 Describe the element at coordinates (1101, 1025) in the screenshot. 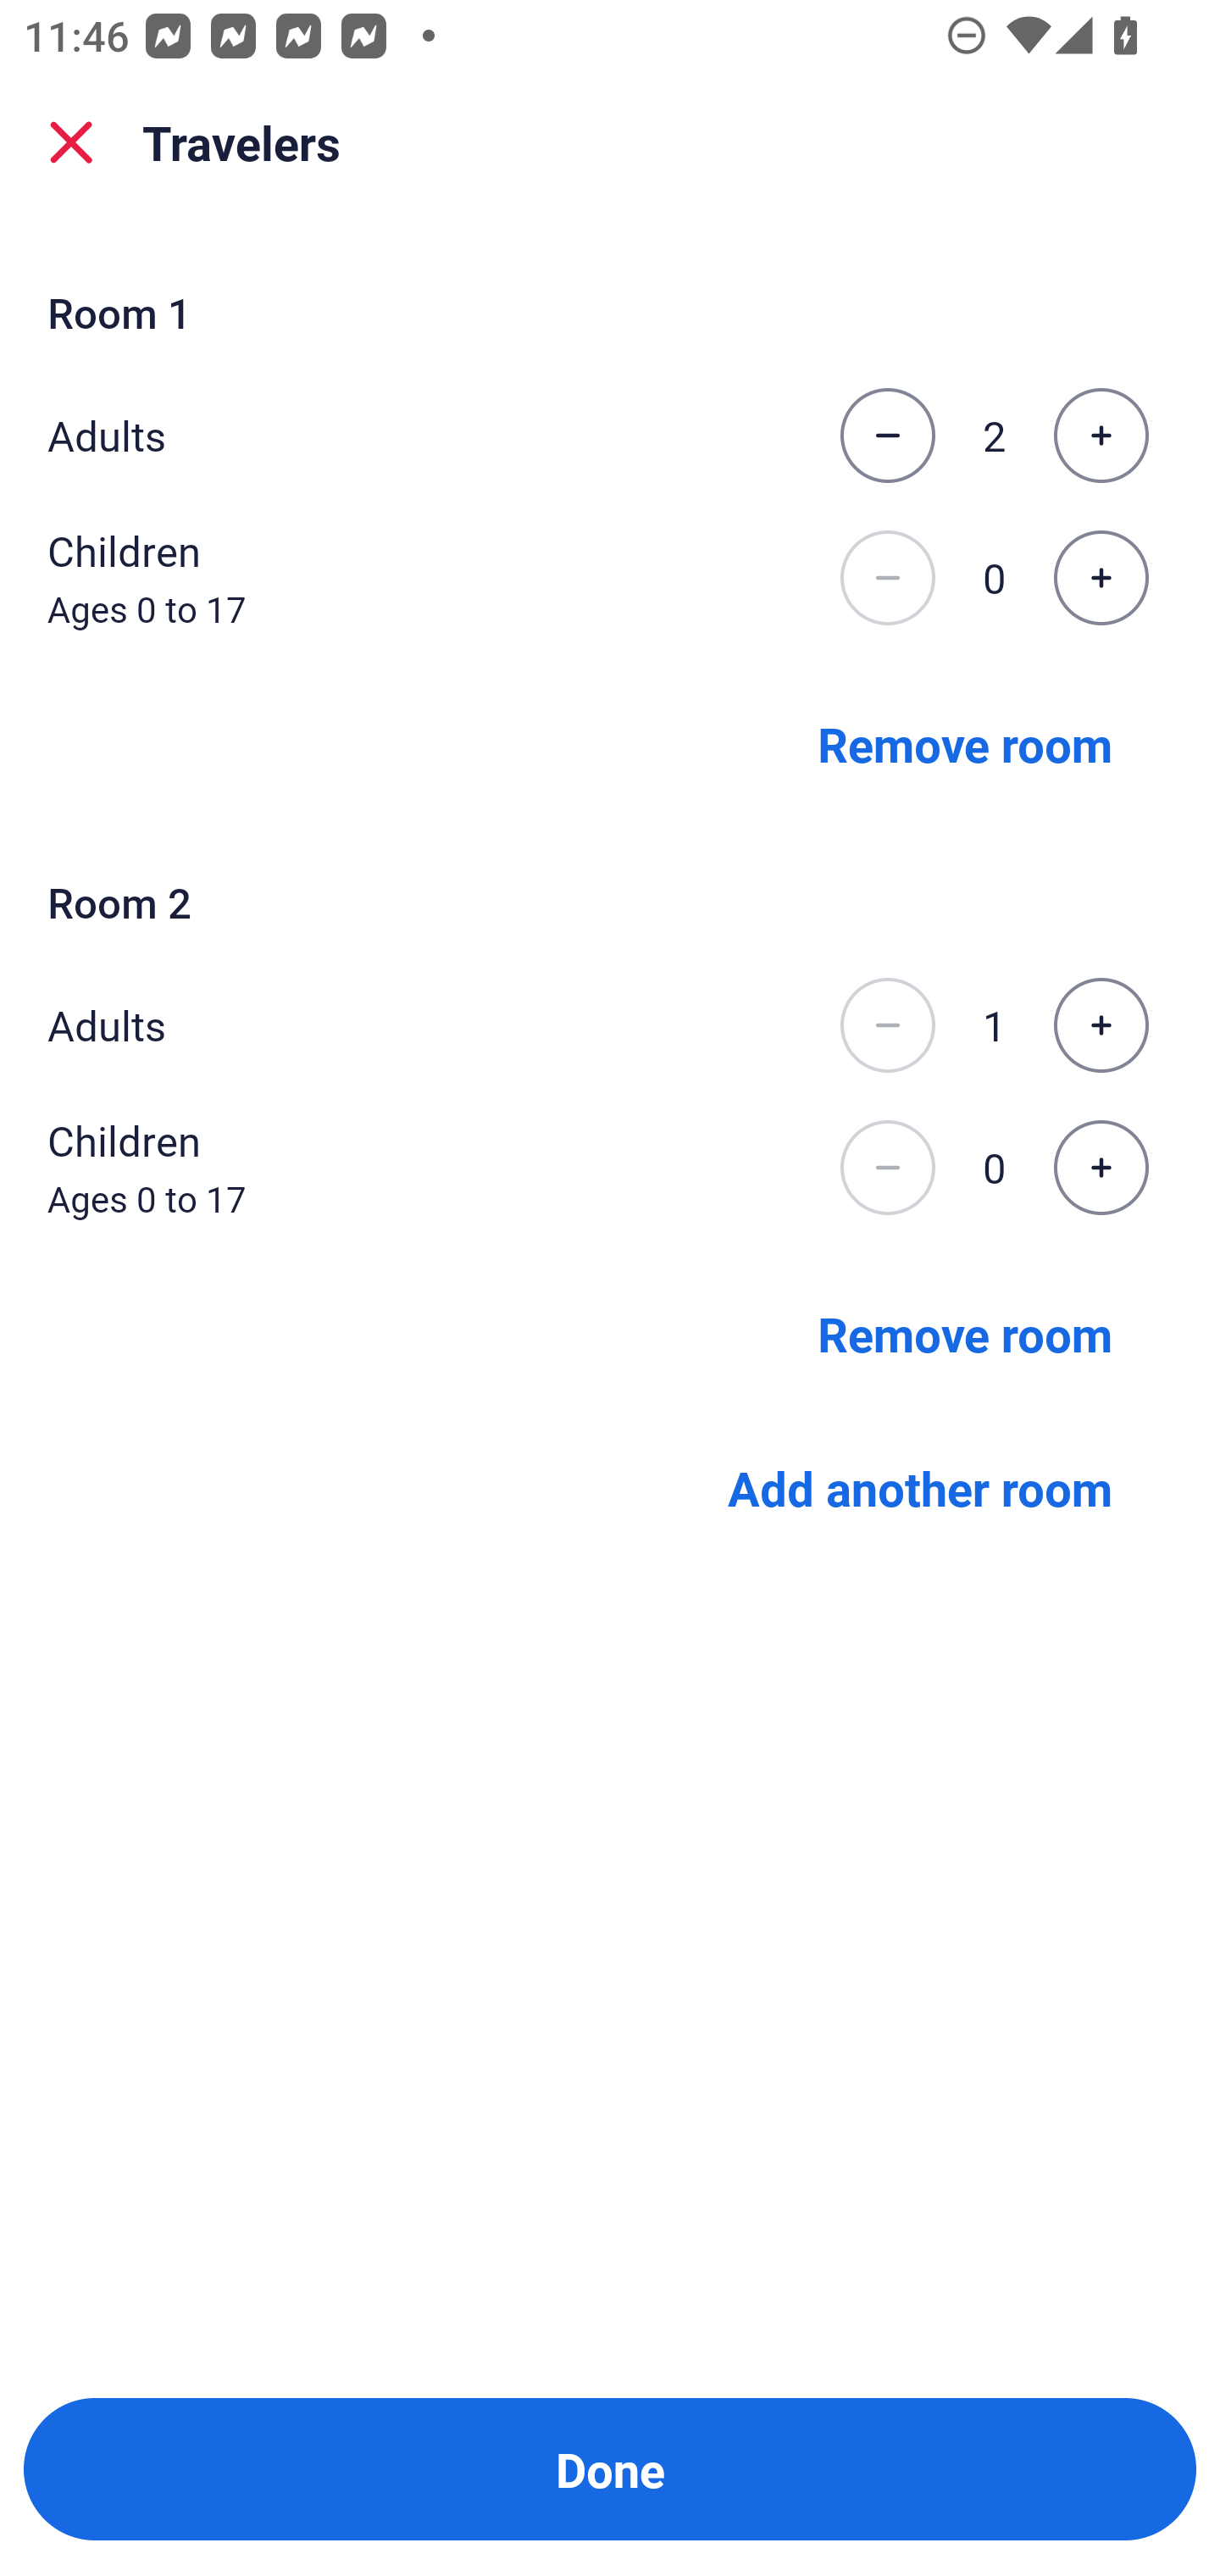

I see `Increase the number of adults` at that location.